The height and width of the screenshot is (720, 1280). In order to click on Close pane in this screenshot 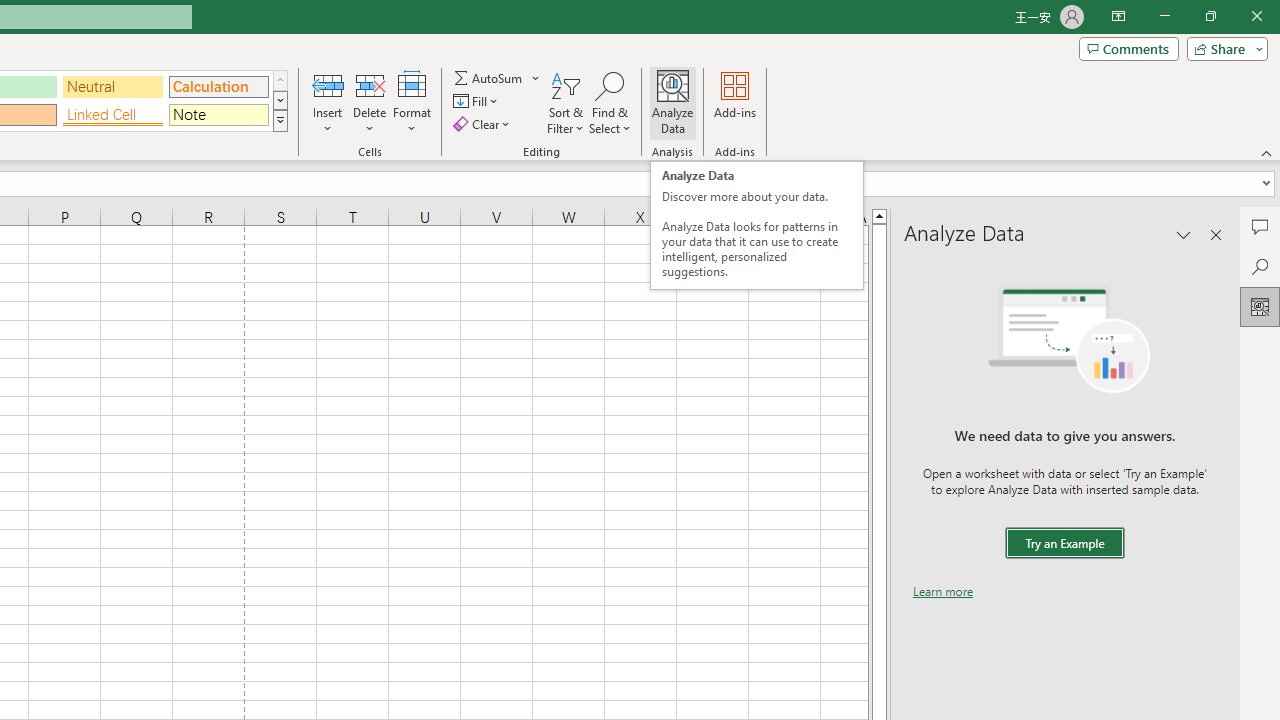, I will do `click(1216, 234)`.